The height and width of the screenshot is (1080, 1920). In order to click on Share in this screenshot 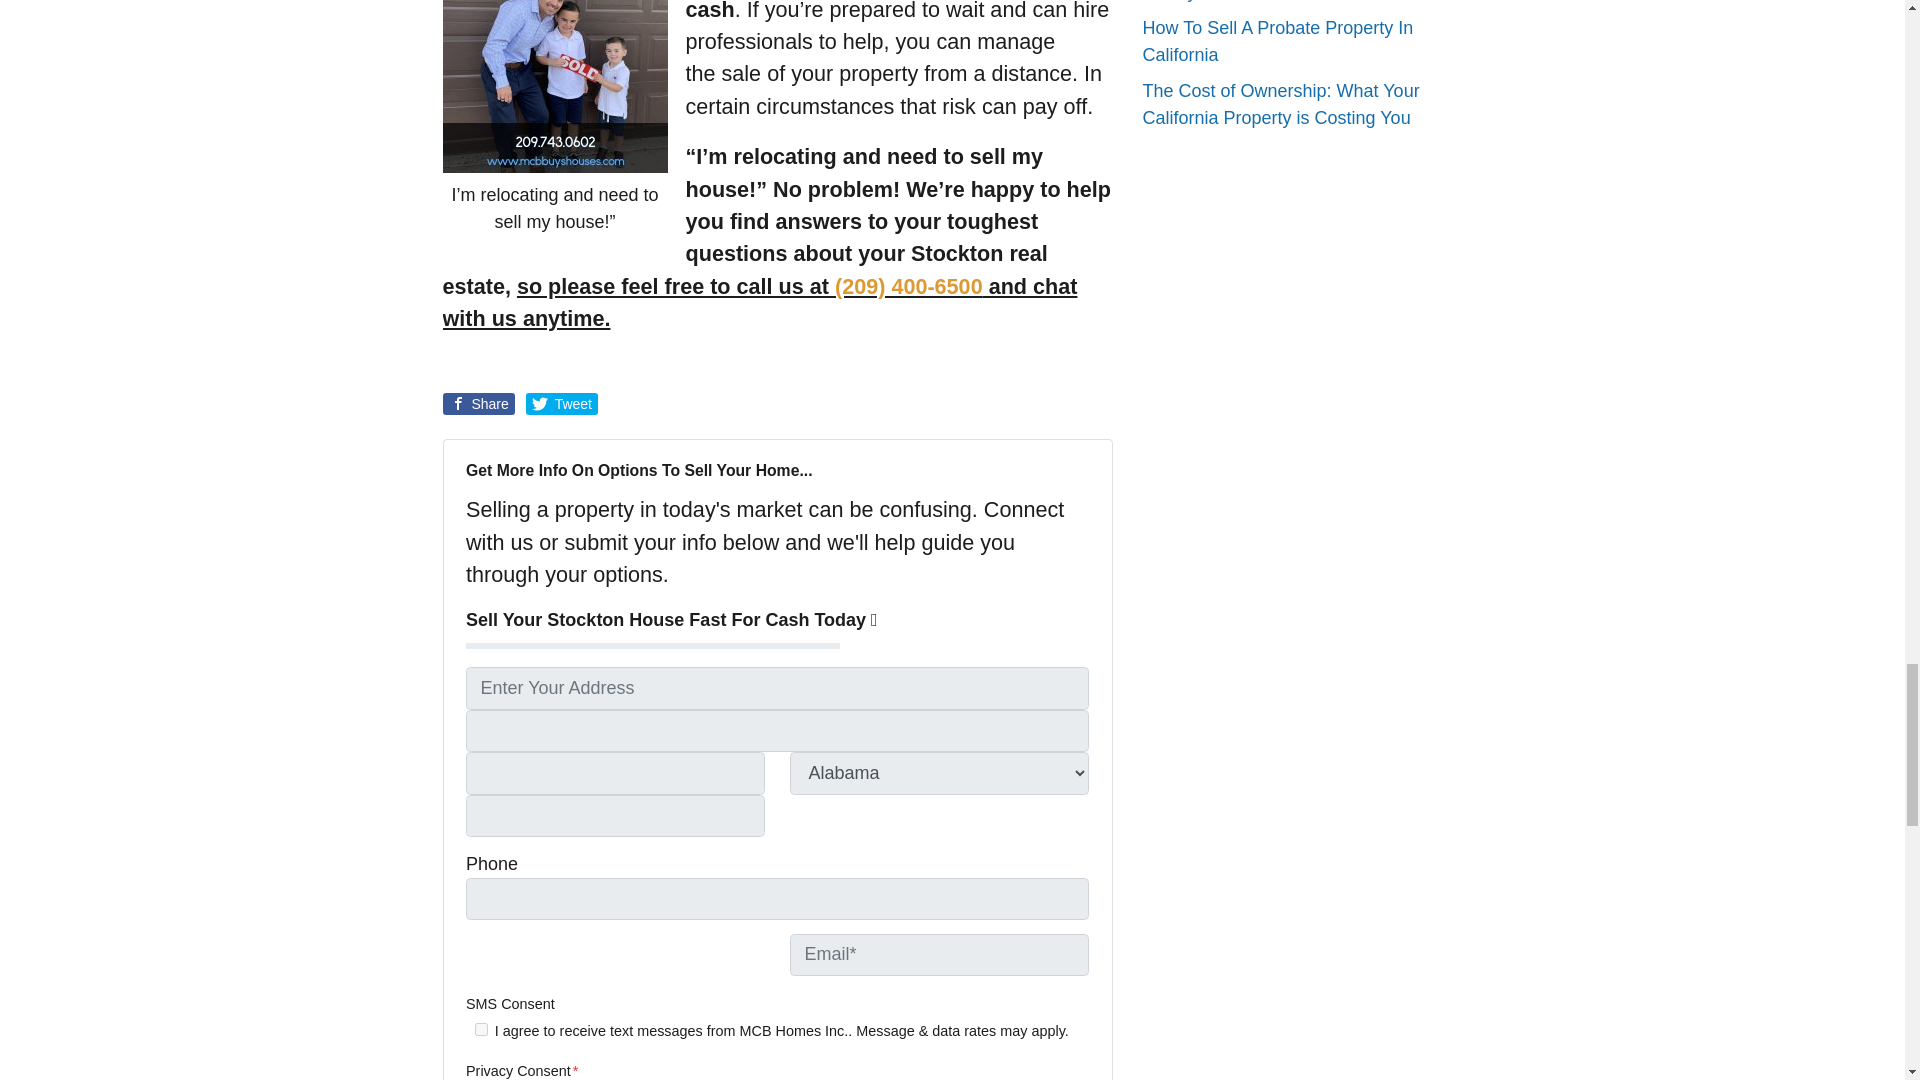, I will do `click(478, 404)`.